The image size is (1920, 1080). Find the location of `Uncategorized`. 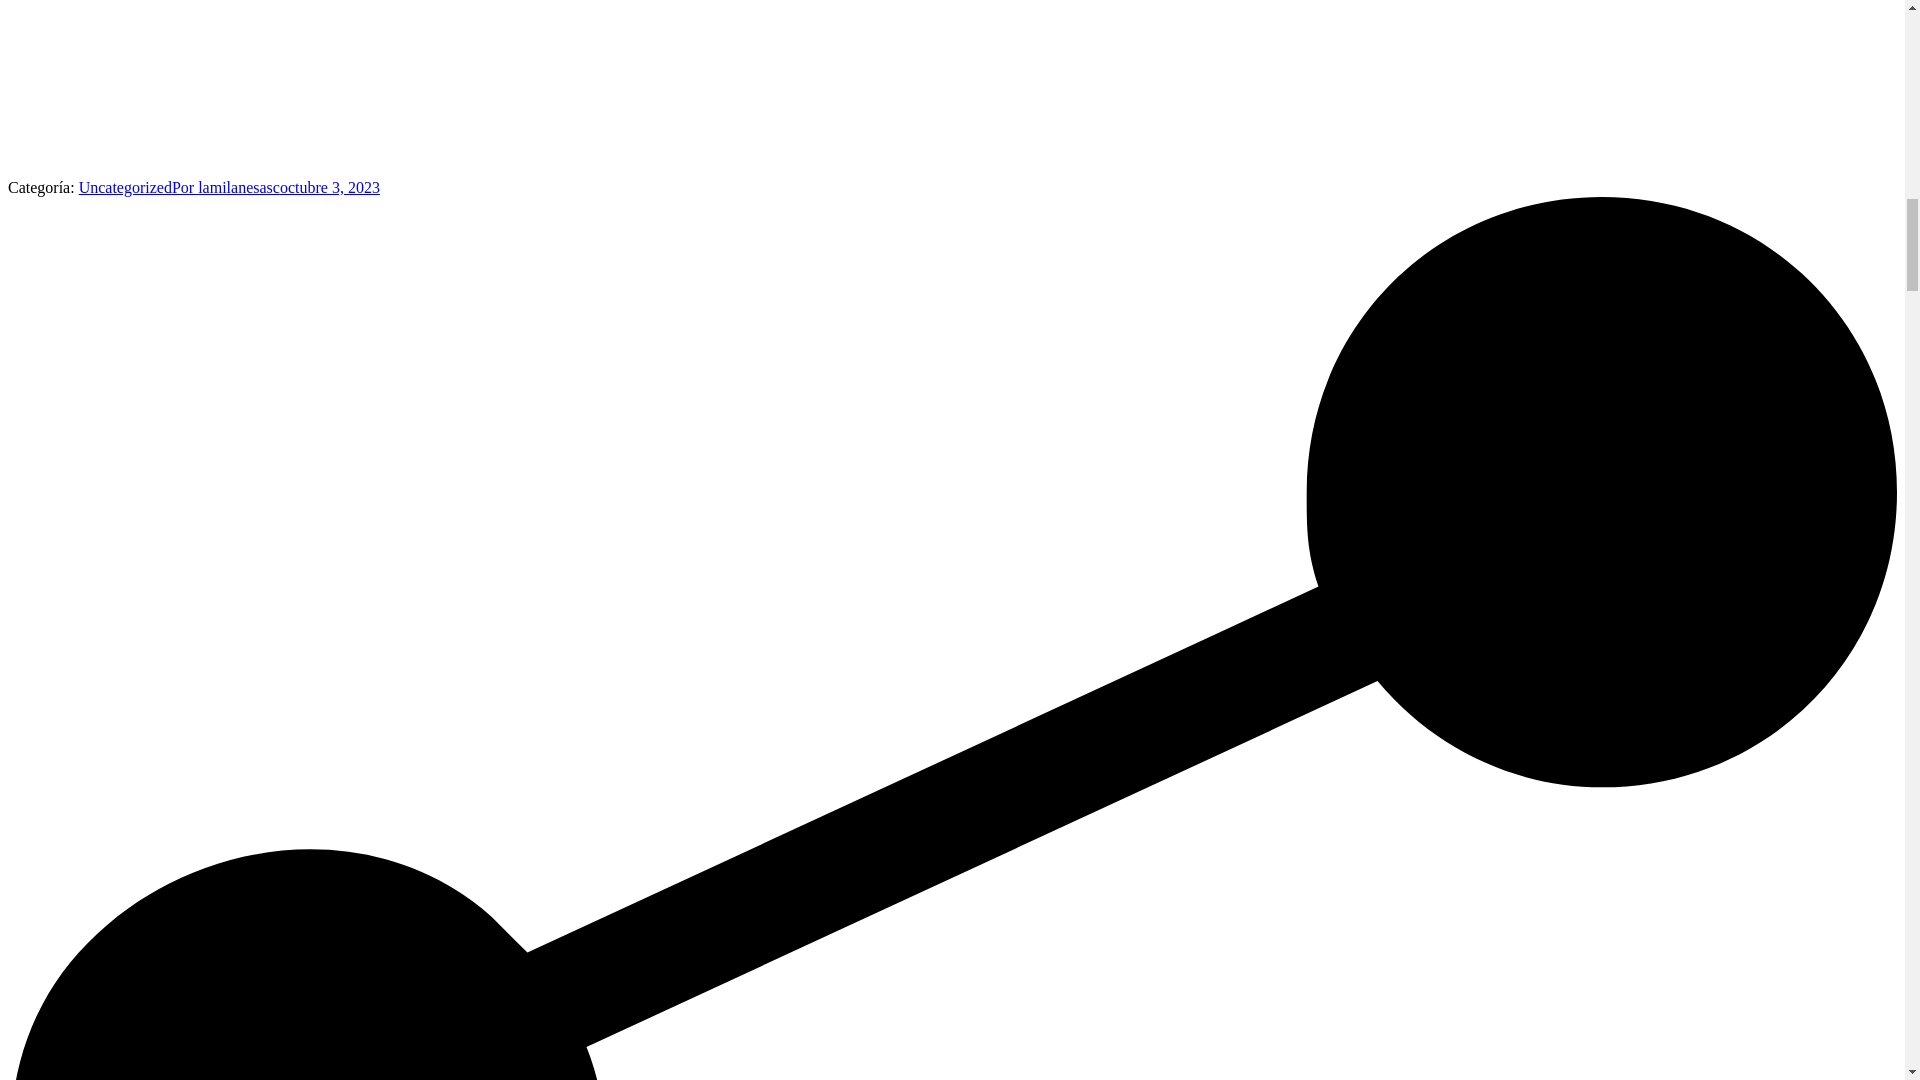

Uncategorized is located at coordinates (125, 187).